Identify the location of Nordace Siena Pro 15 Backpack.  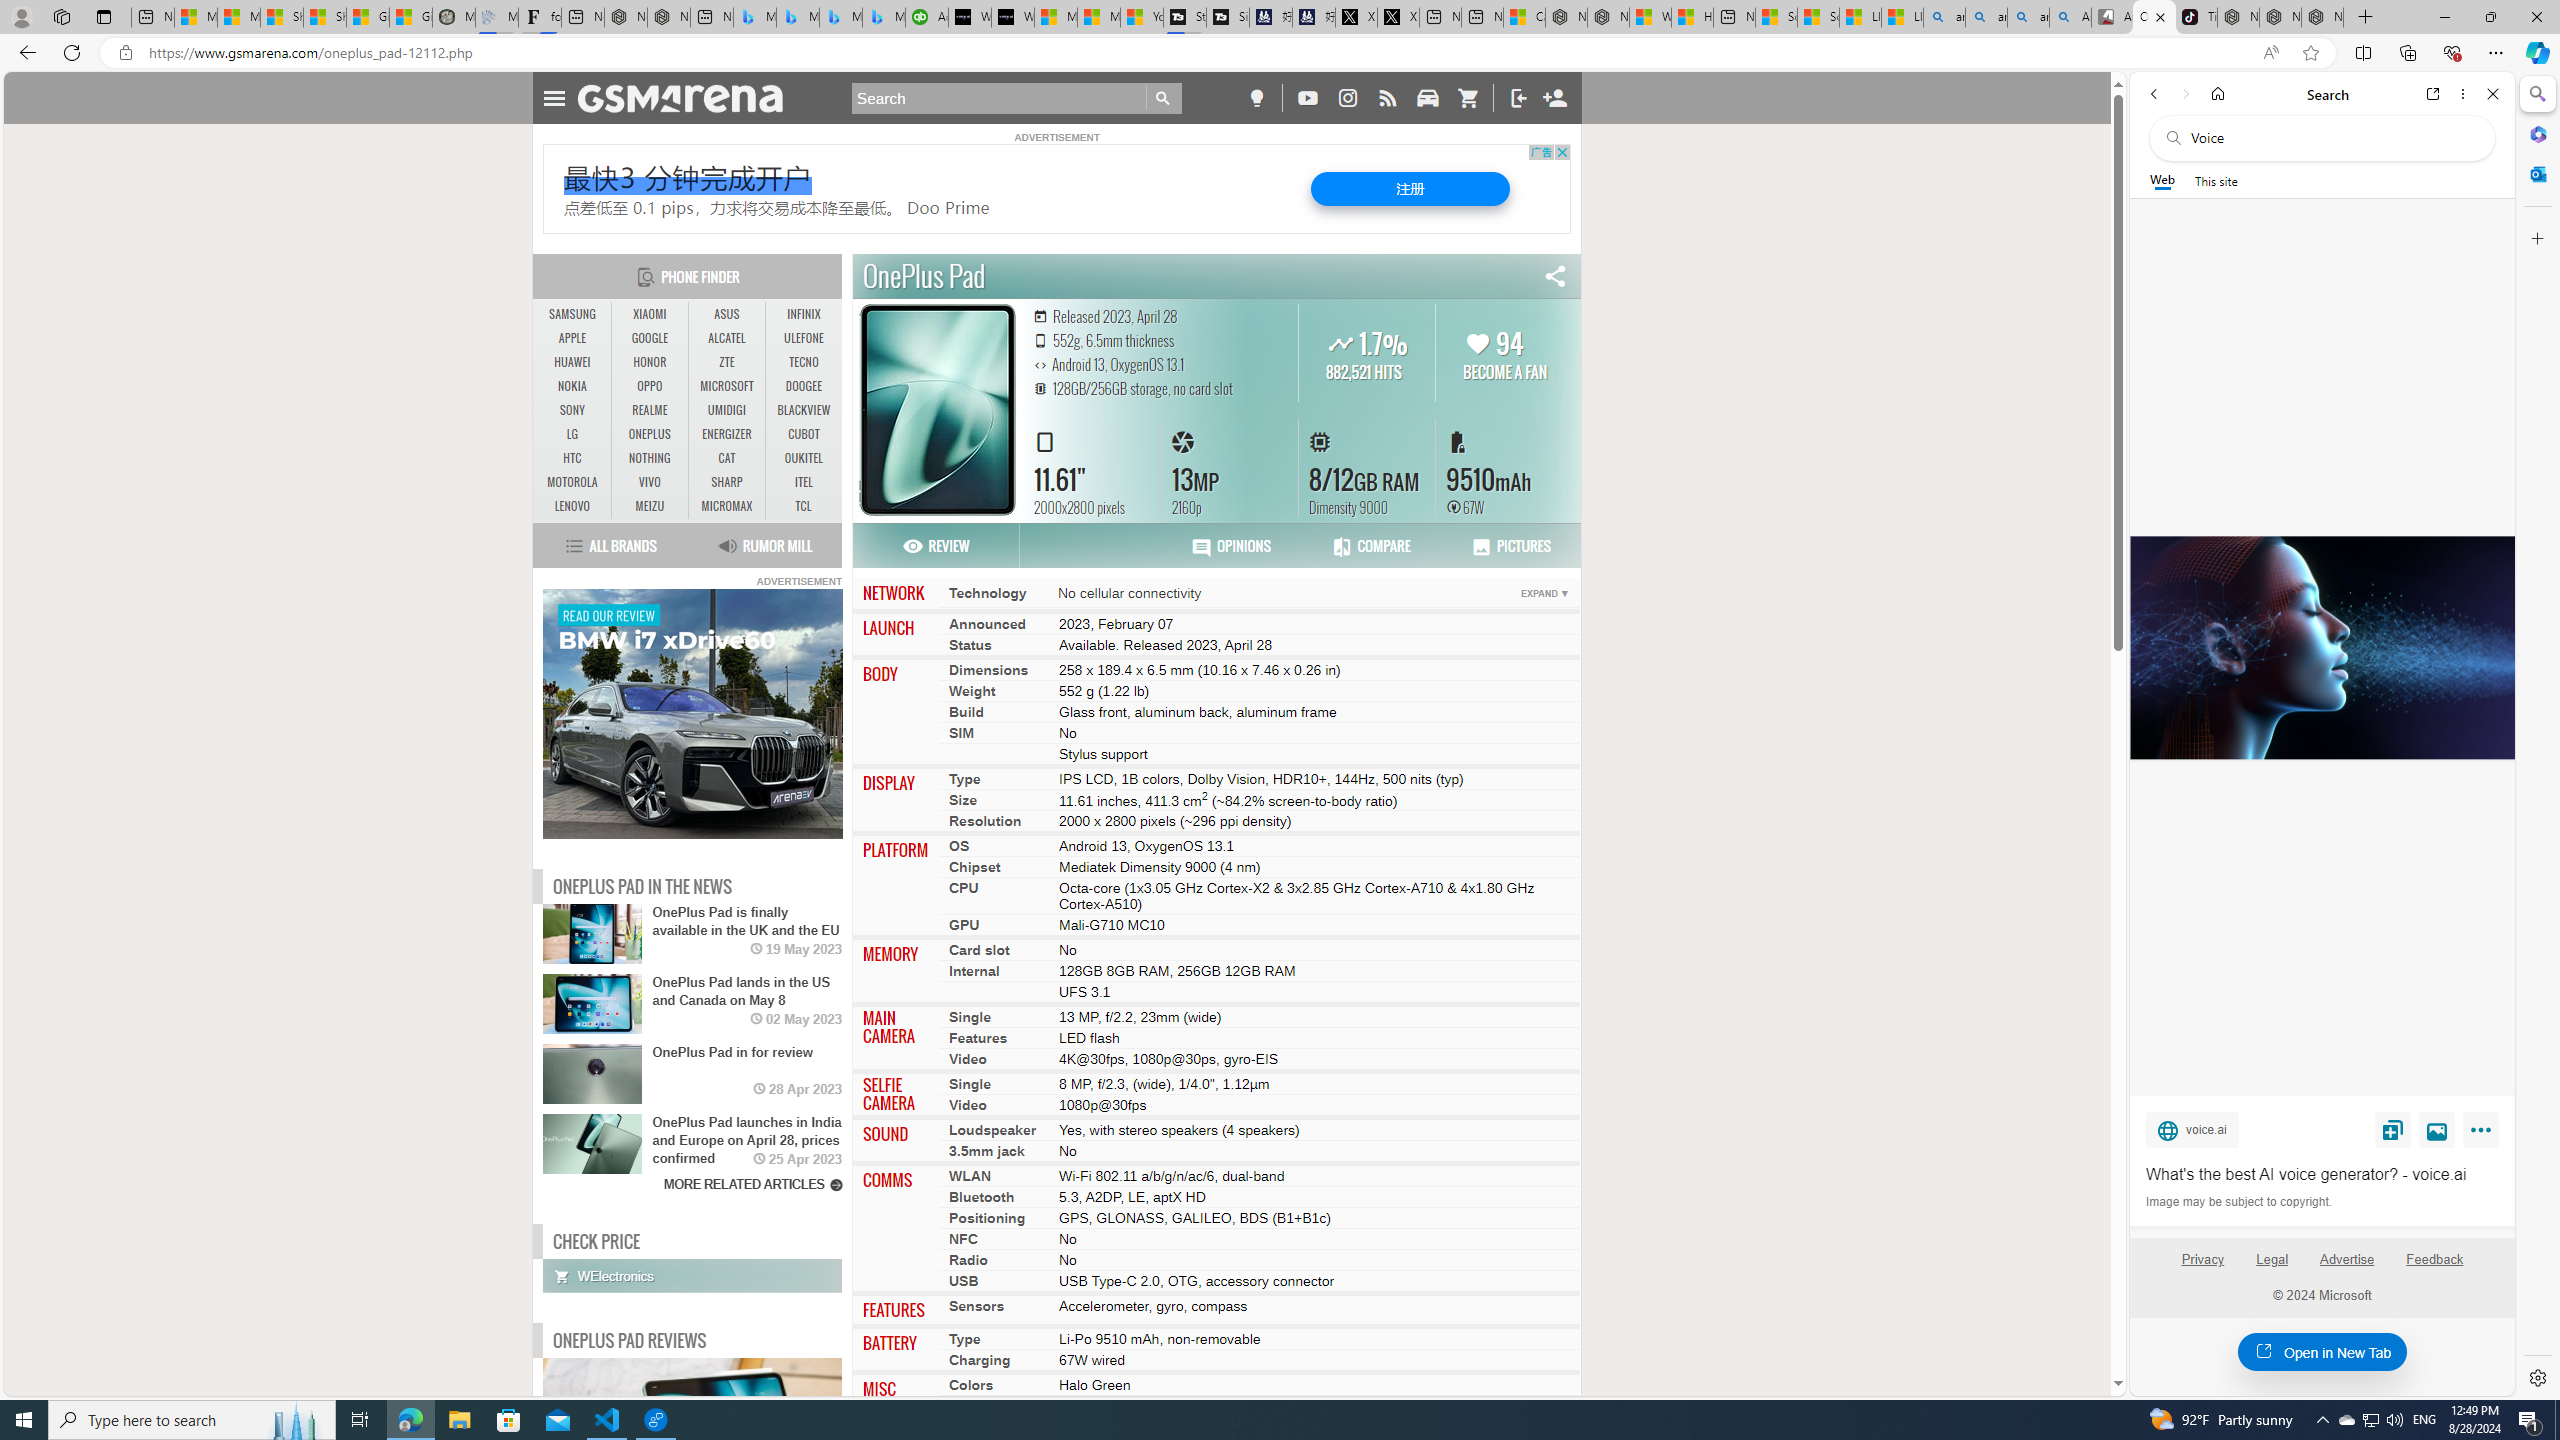
(2280, 17).